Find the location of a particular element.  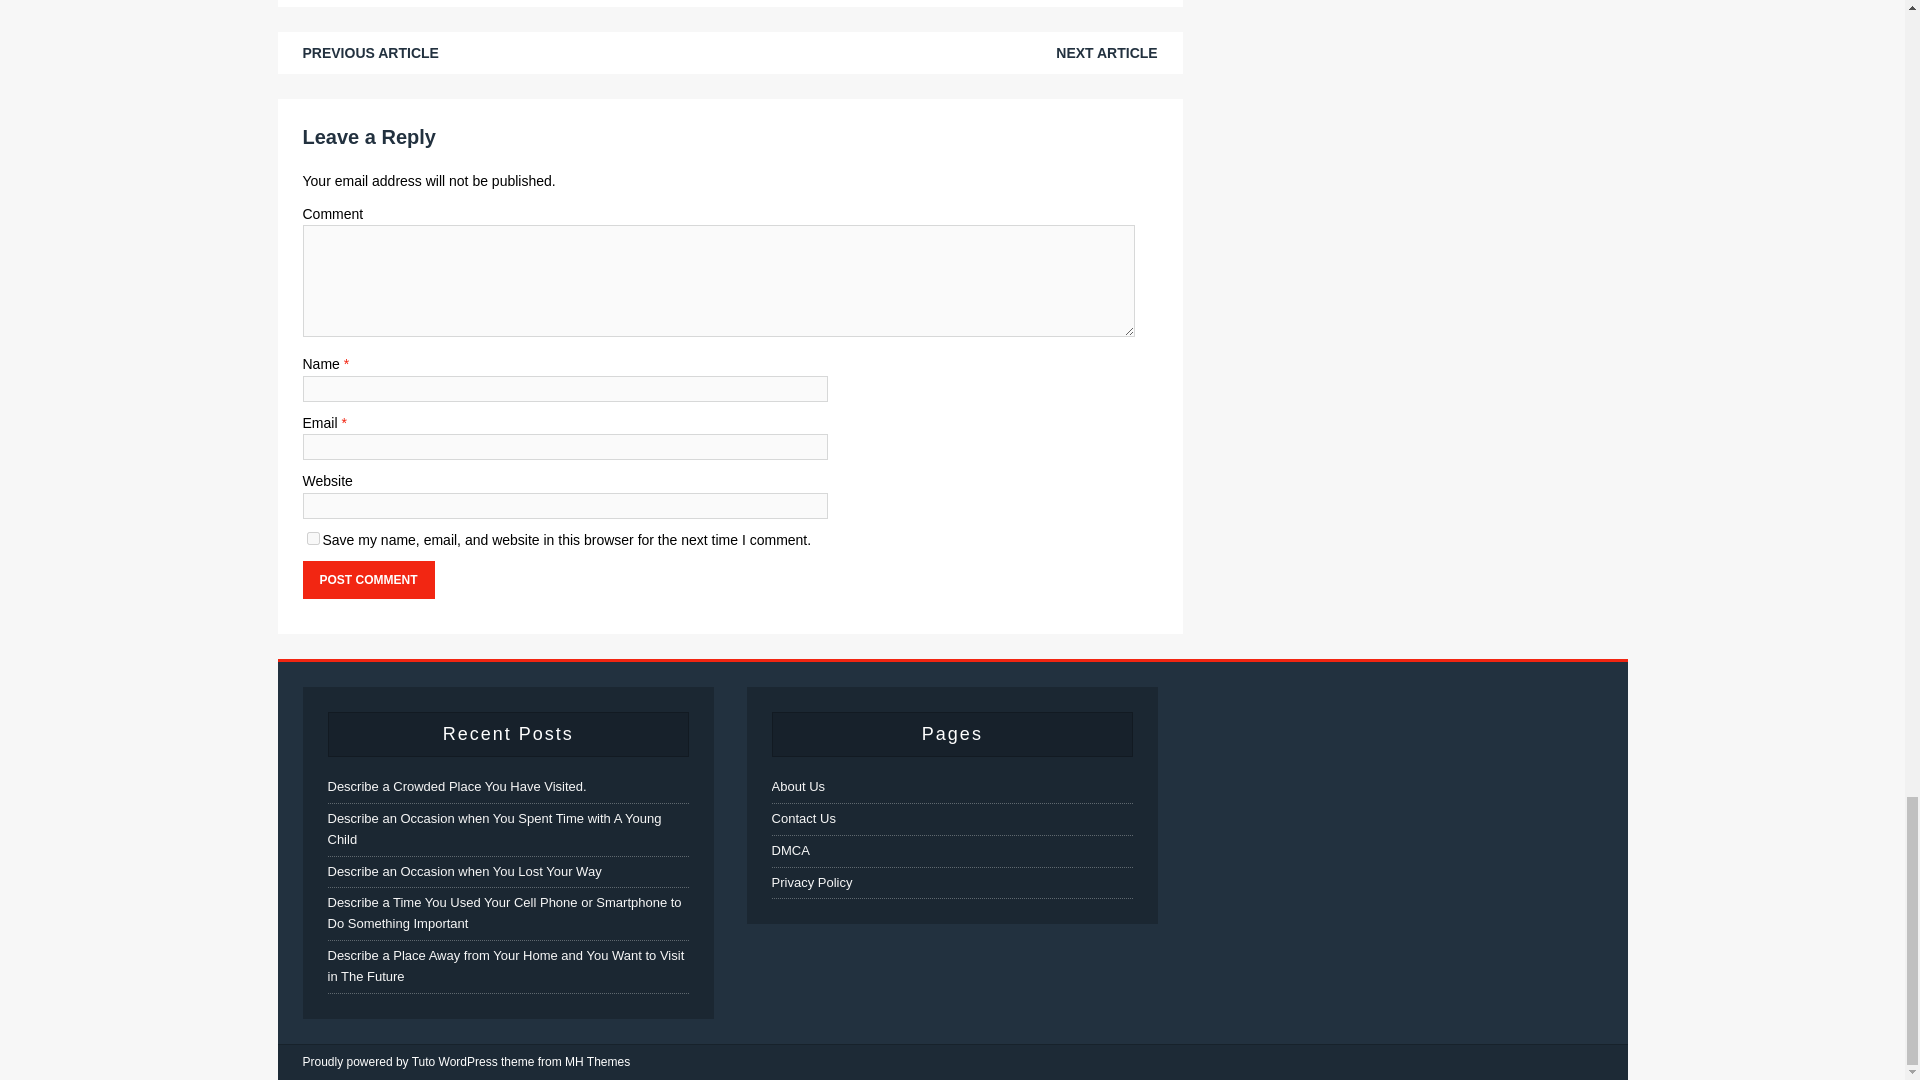

PREVIOUS ARTICLE is located at coordinates (369, 52).